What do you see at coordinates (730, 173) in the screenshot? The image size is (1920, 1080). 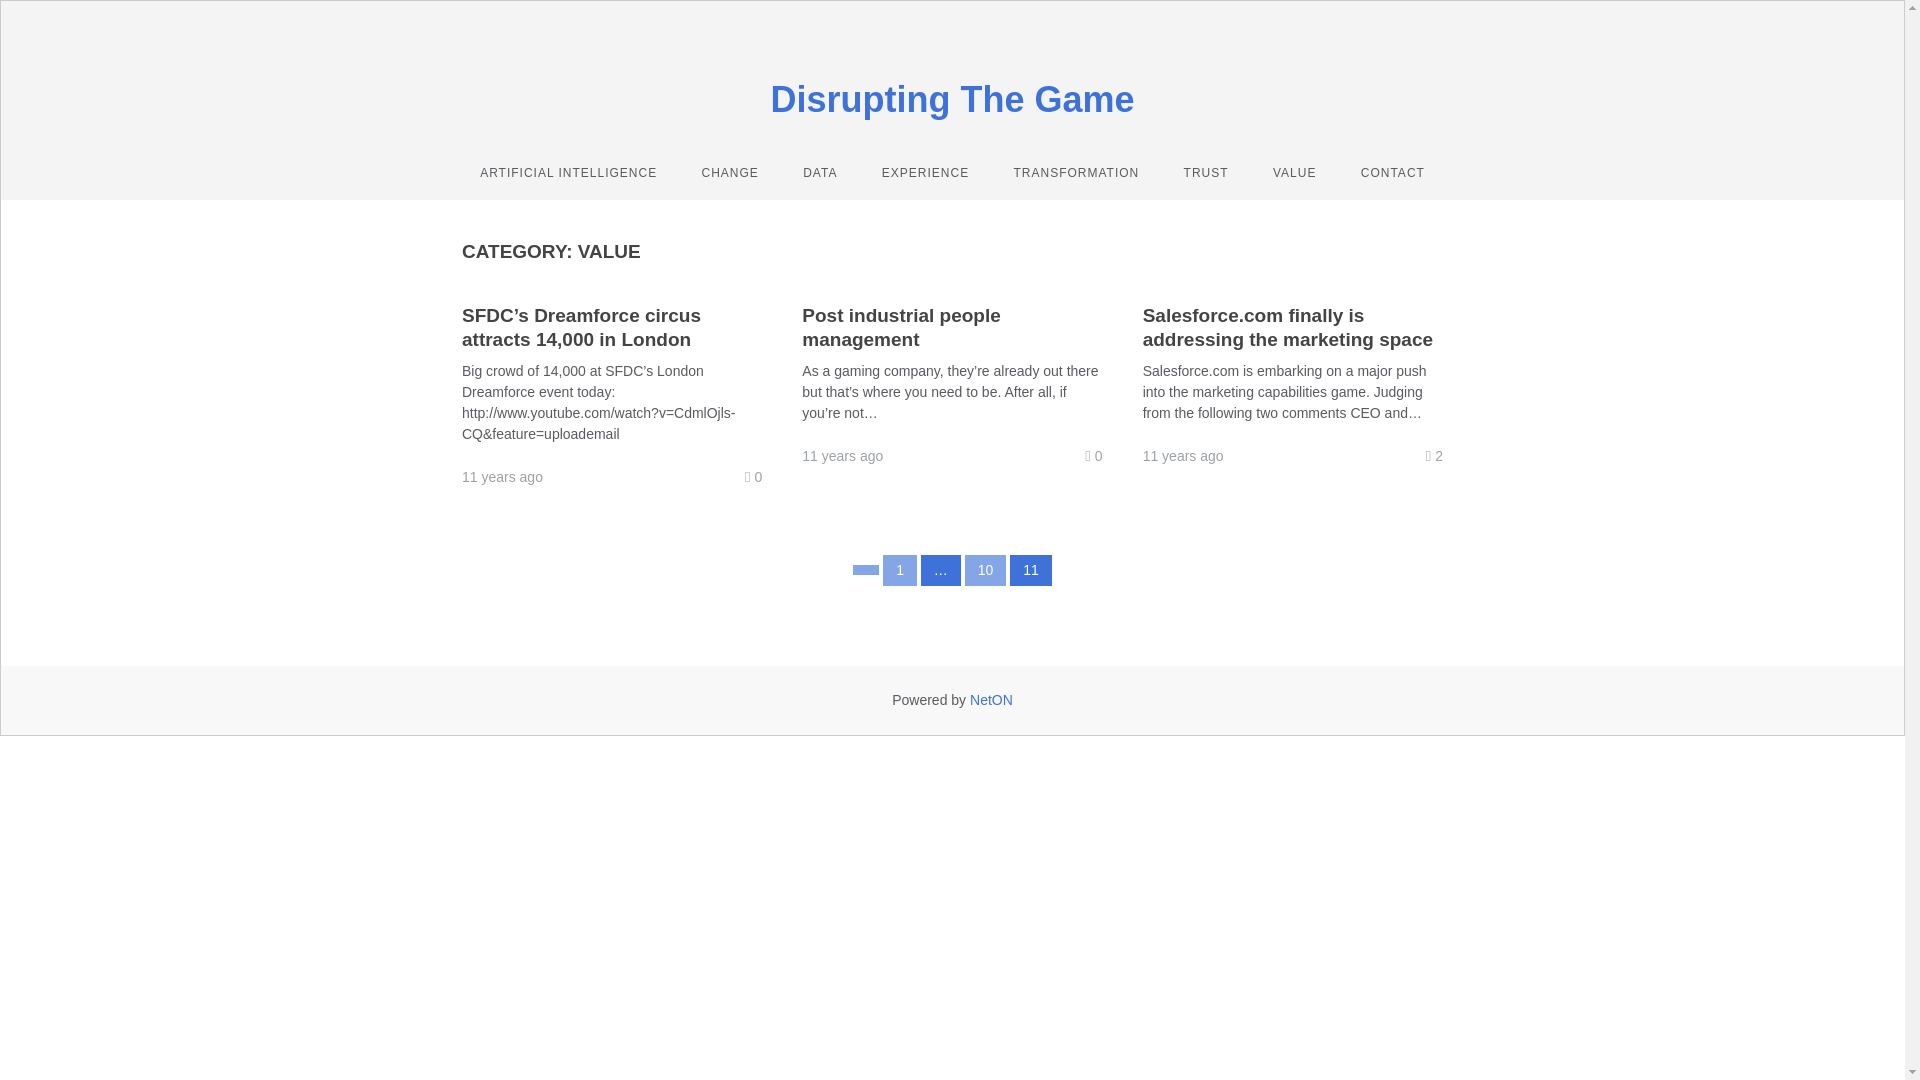 I see `CHANGE` at bounding box center [730, 173].